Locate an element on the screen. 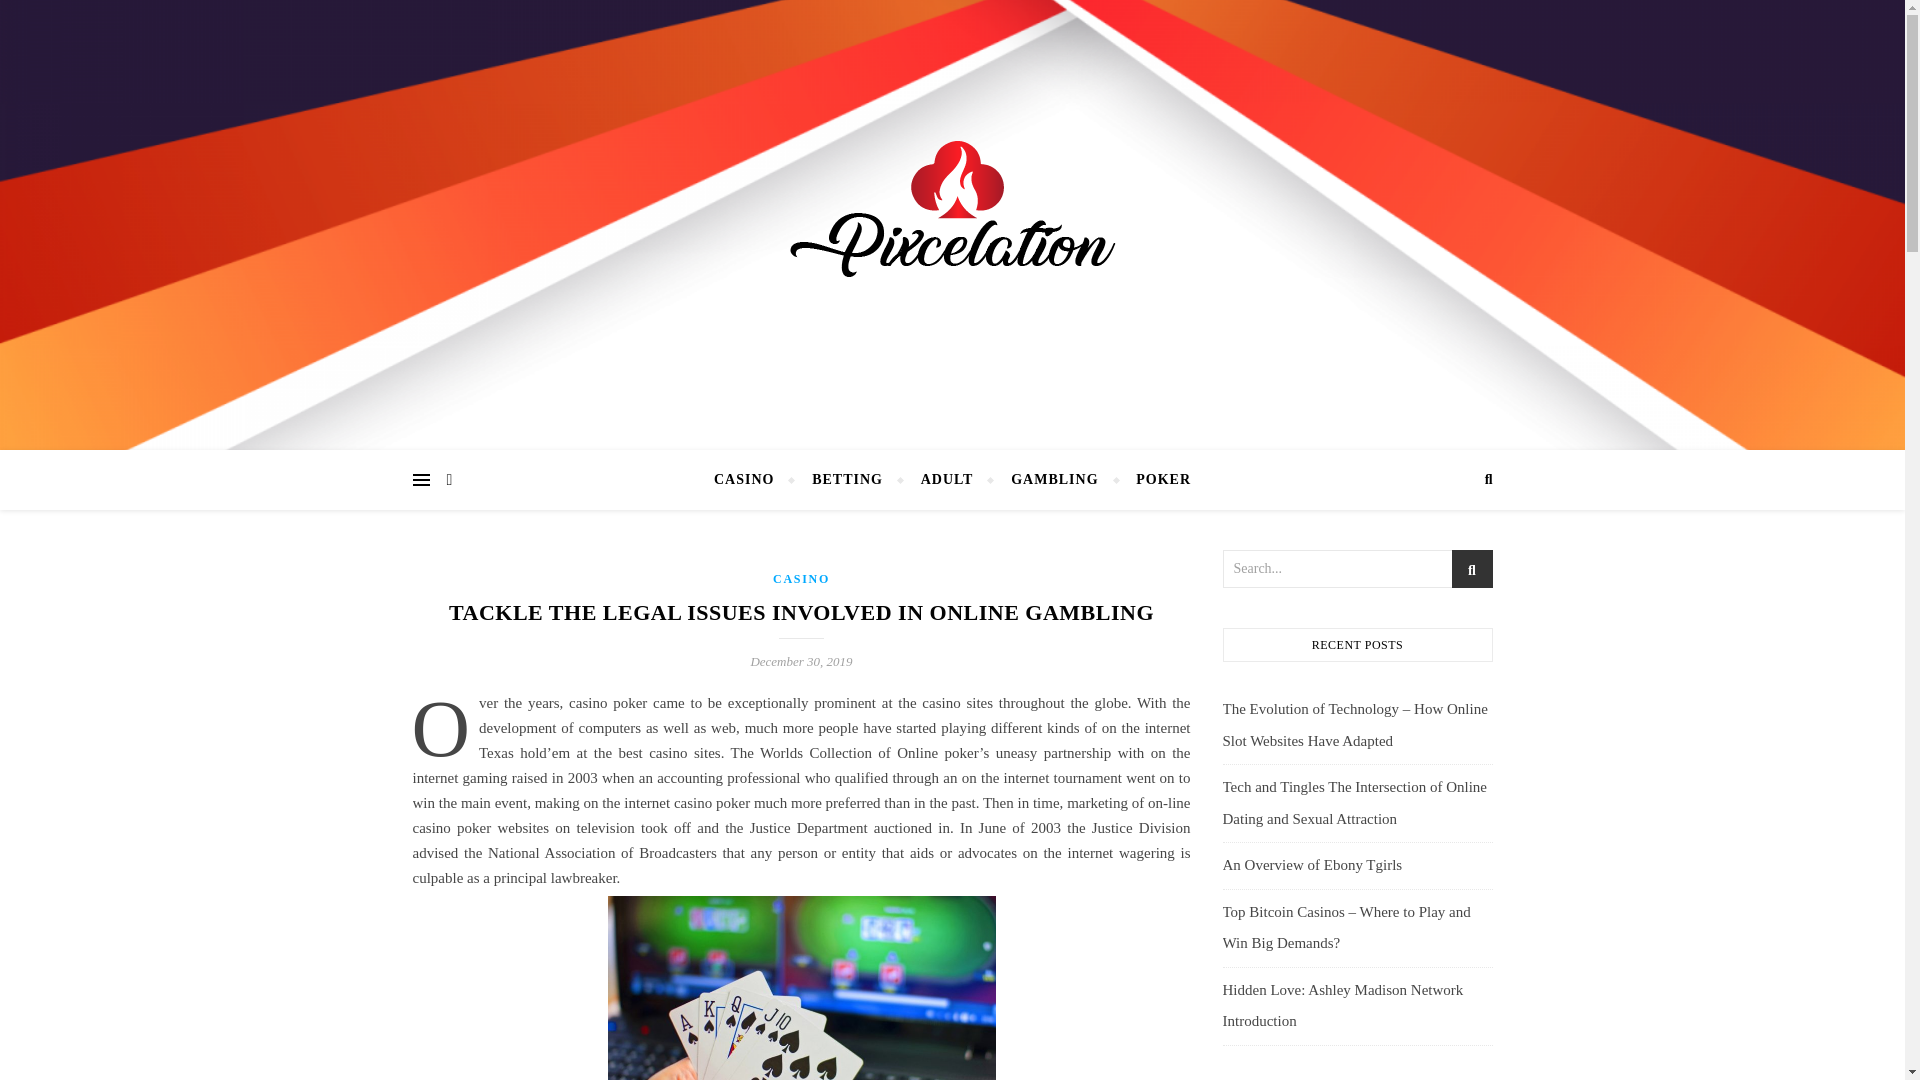  Pixcelation is located at coordinates (952, 220).